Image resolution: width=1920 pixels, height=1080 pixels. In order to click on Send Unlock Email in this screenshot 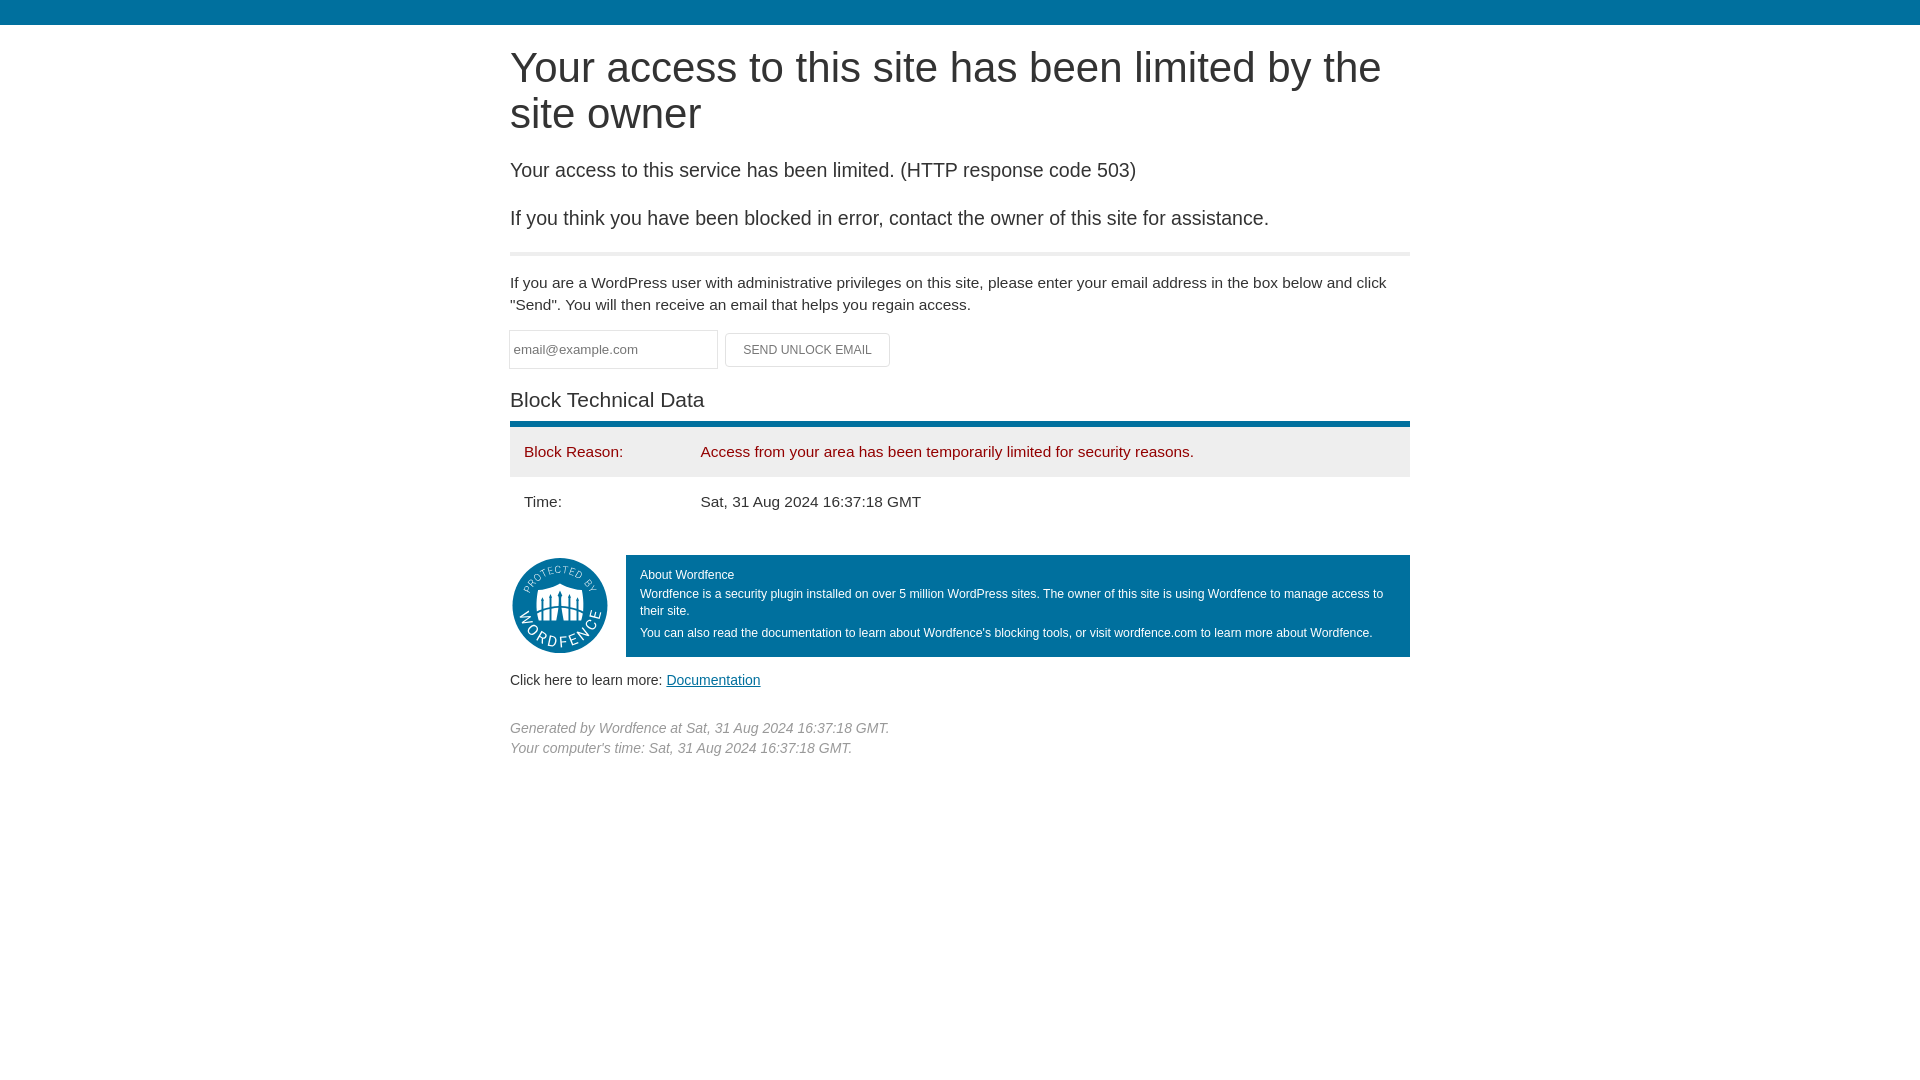, I will do `click(808, 350)`.